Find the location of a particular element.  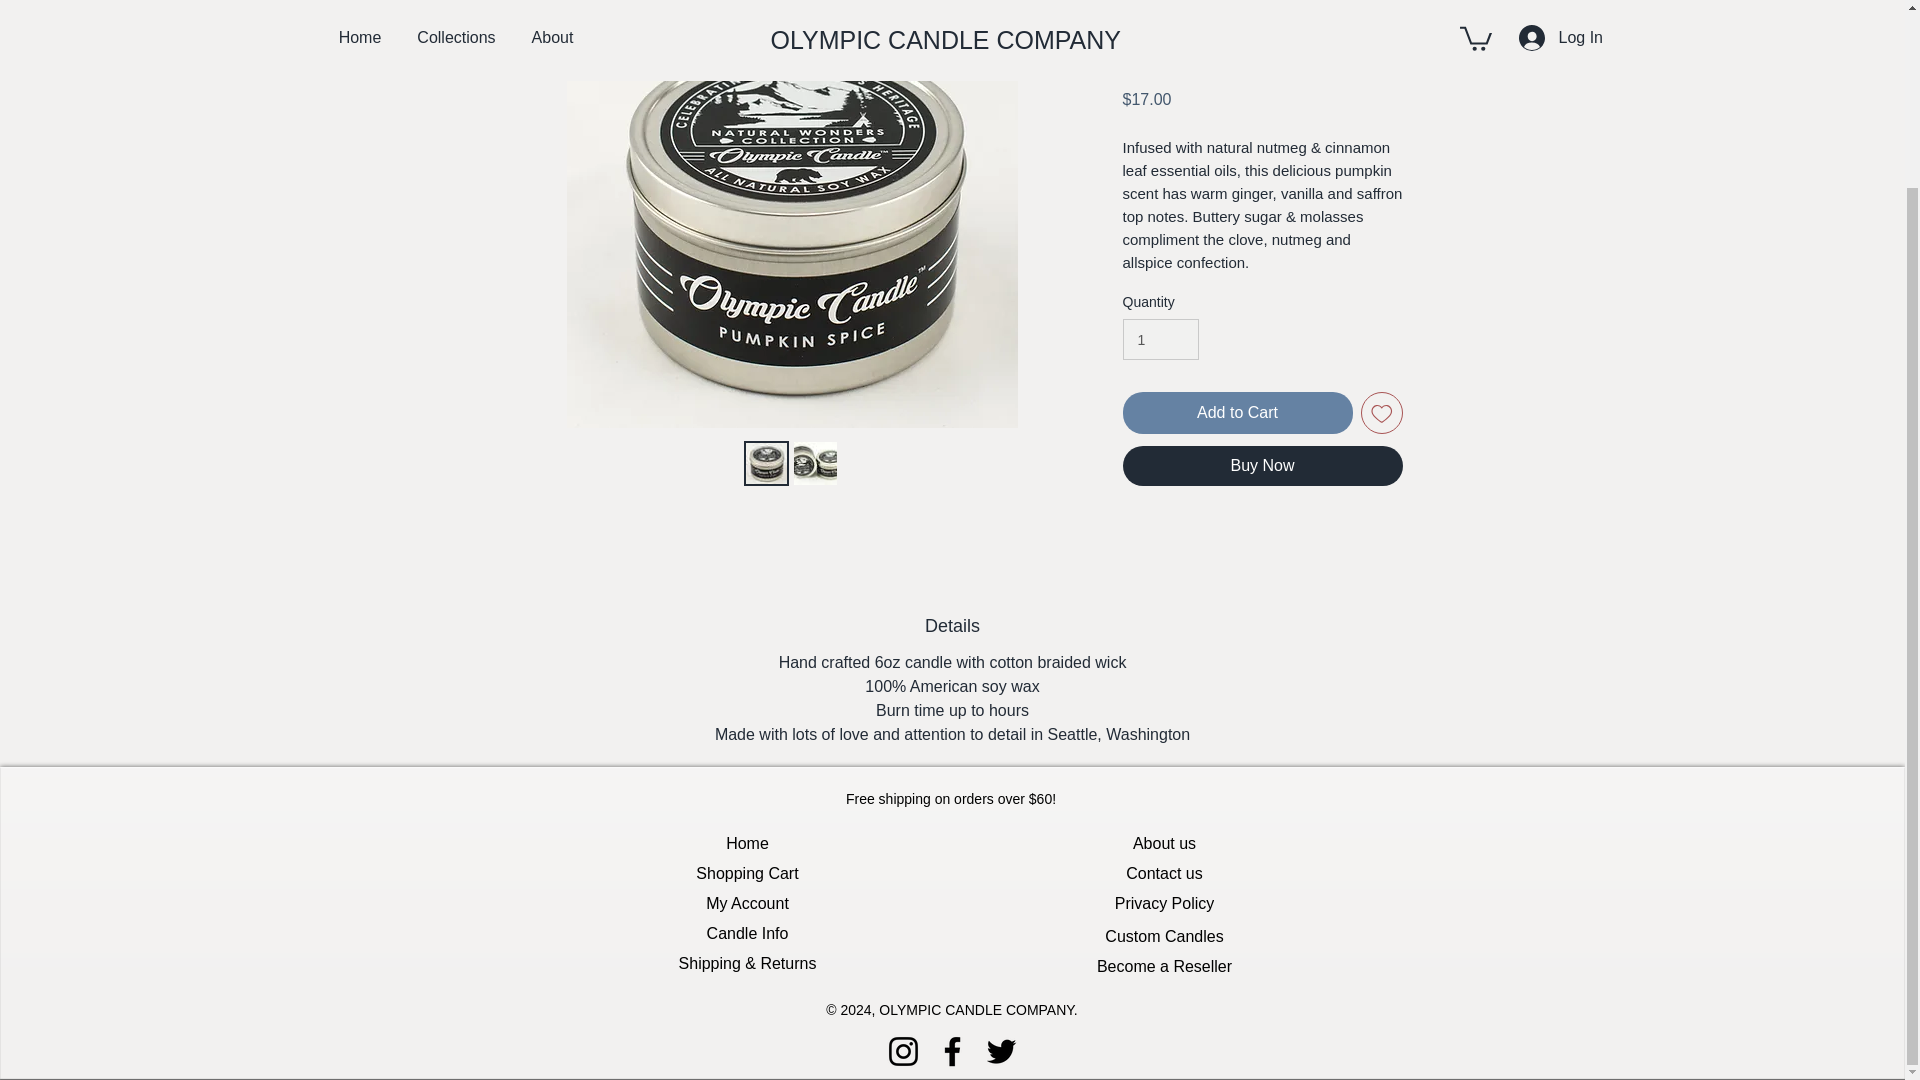

Shopping Cart is located at coordinates (746, 873).